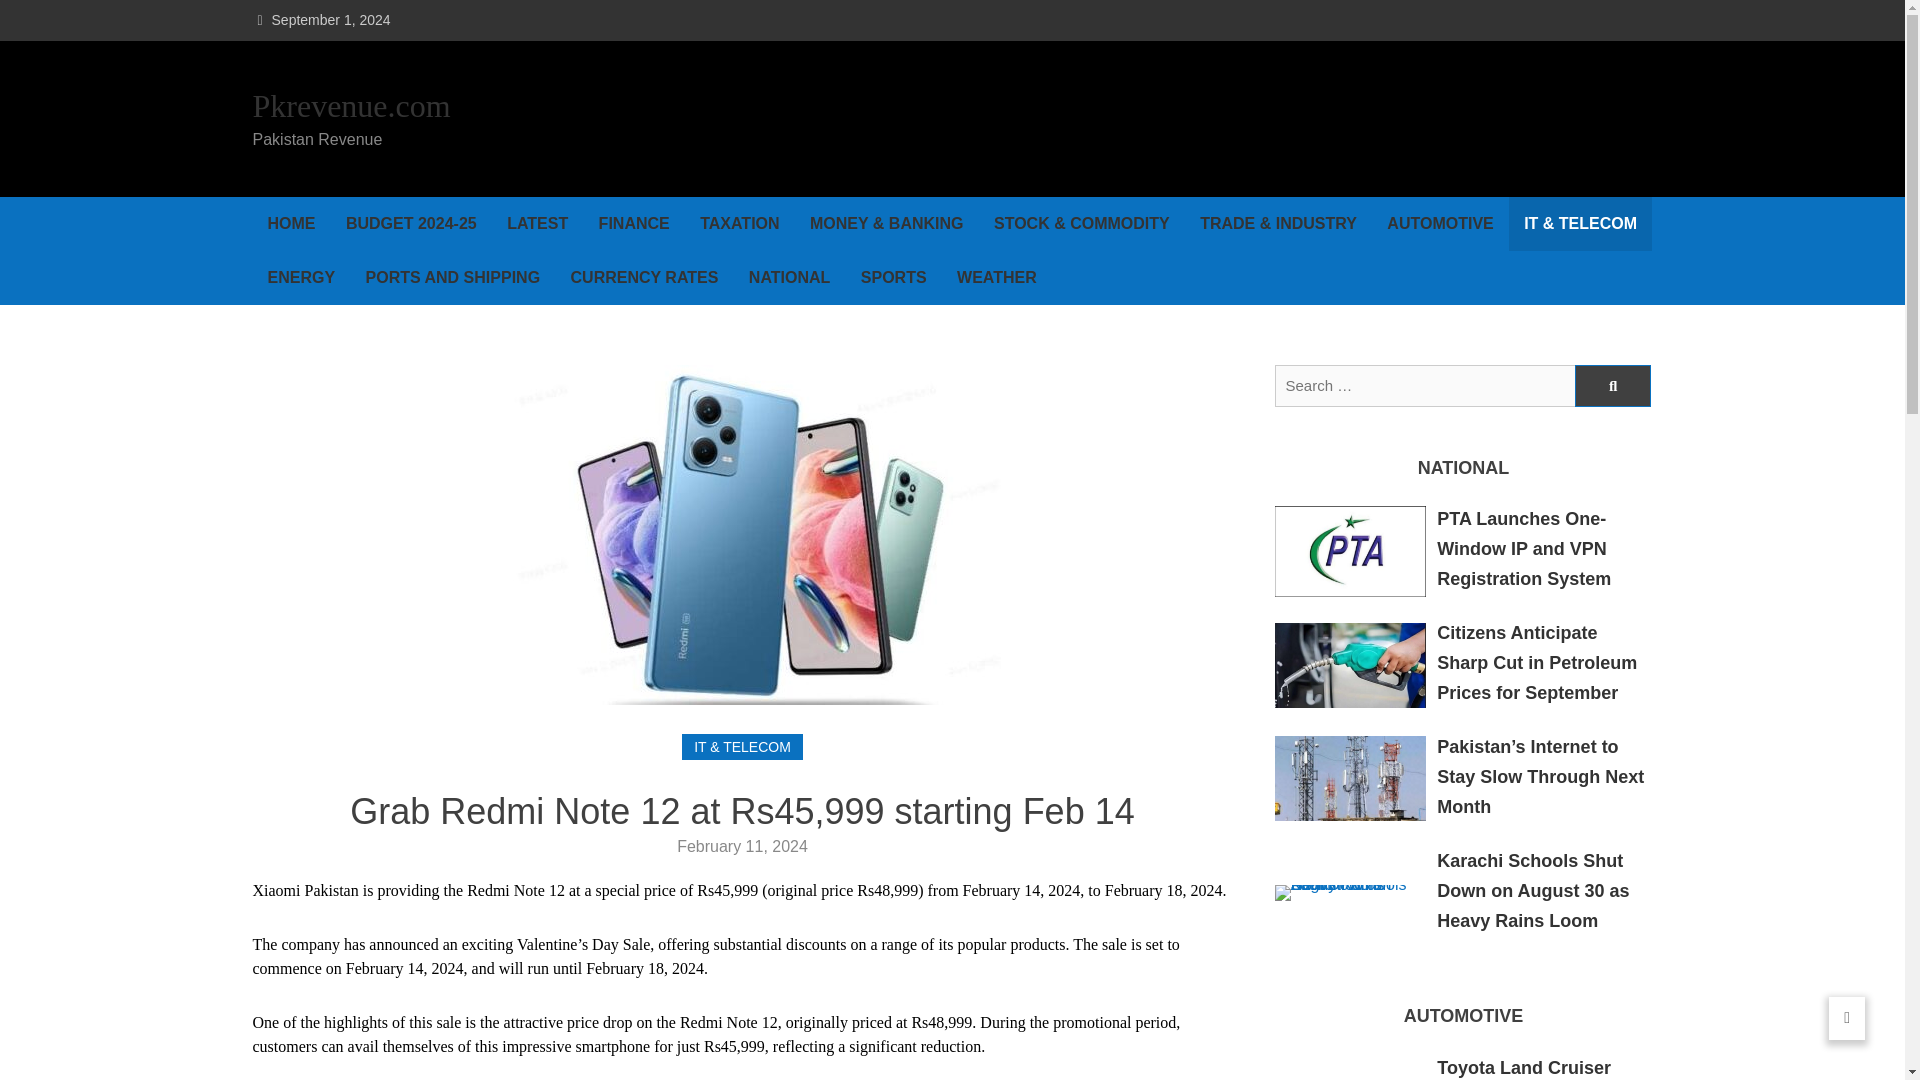 The height and width of the screenshot is (1080, 1920). Describe the element at coordinates (1440, 223) in the screenshot. I see `AUTOMOTIVE` at that location.